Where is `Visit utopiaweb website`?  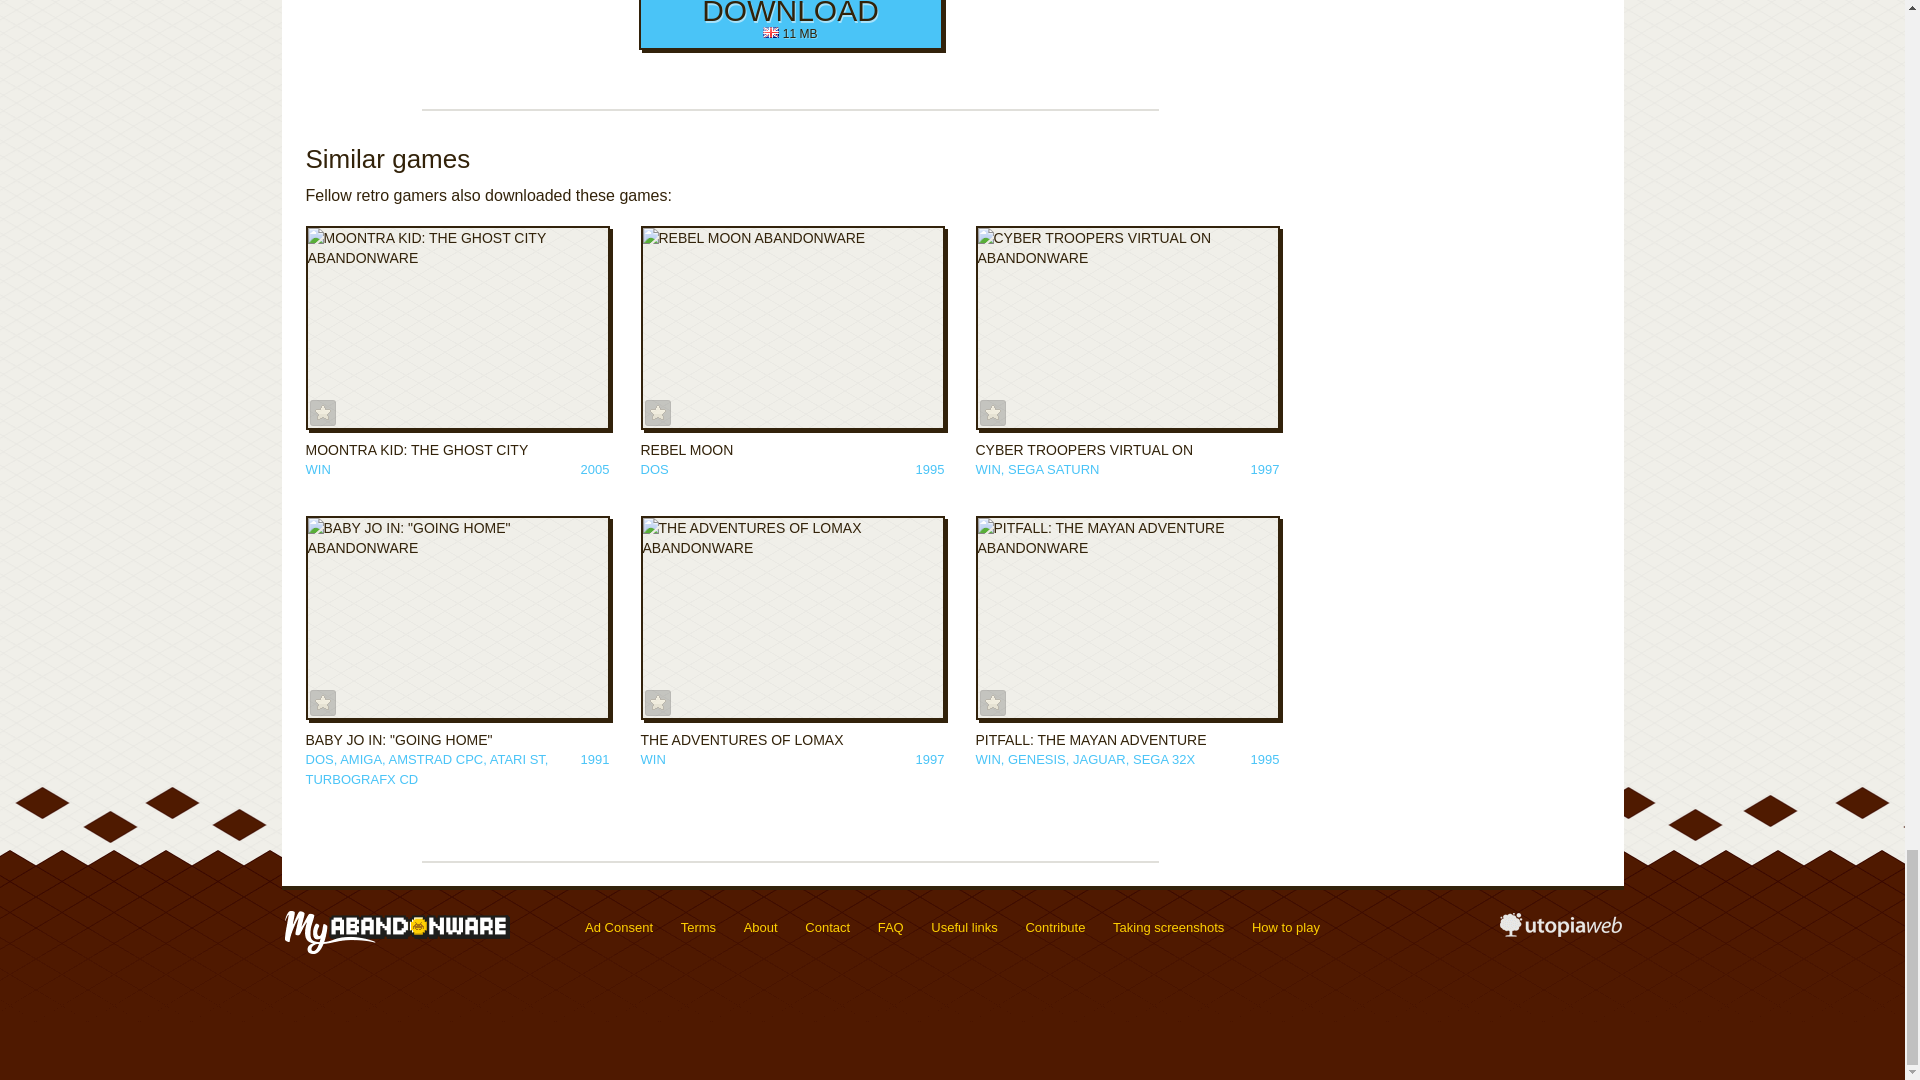
Visit utopiaweb website is located at coordinates (1560, 932).